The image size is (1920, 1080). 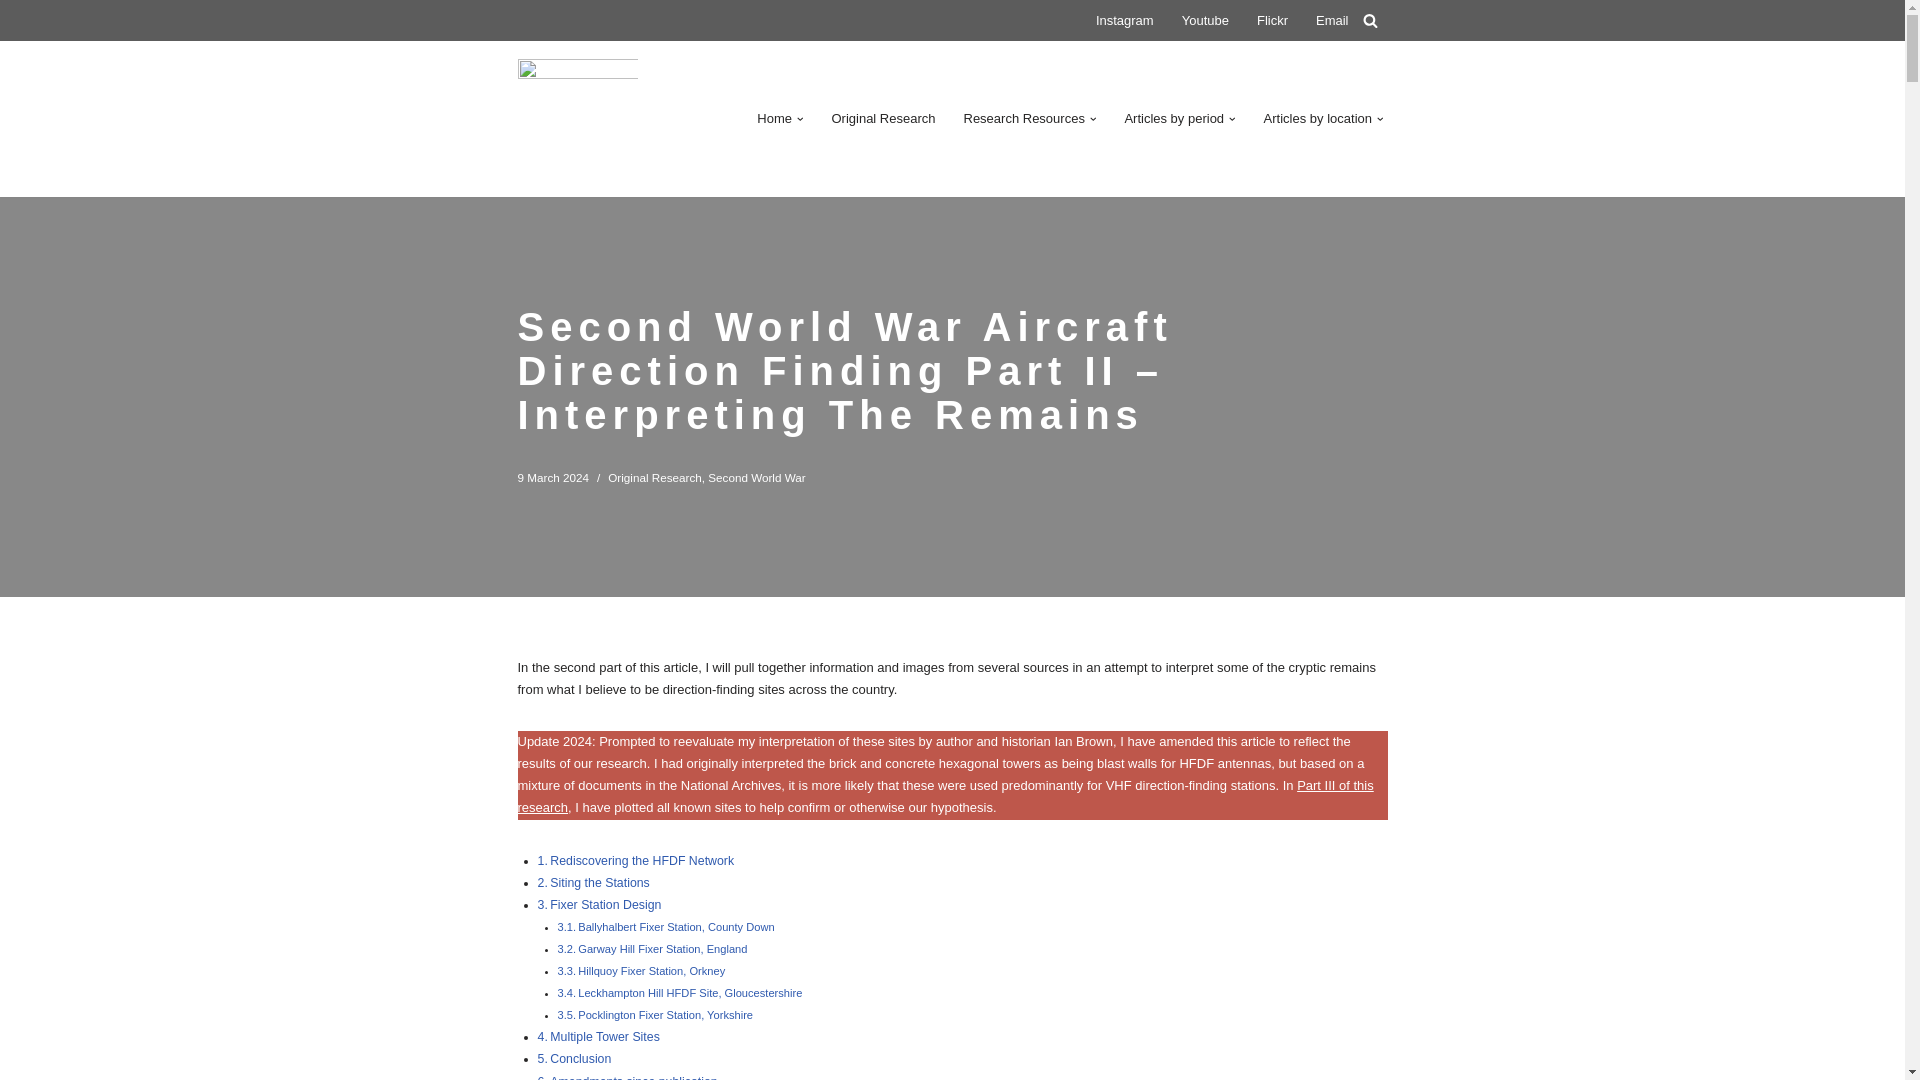 What do you see at coordinates (604, 1037) in the screenshot?
I see `Multiple Tower Sites` at bounding box center [604, 1037].